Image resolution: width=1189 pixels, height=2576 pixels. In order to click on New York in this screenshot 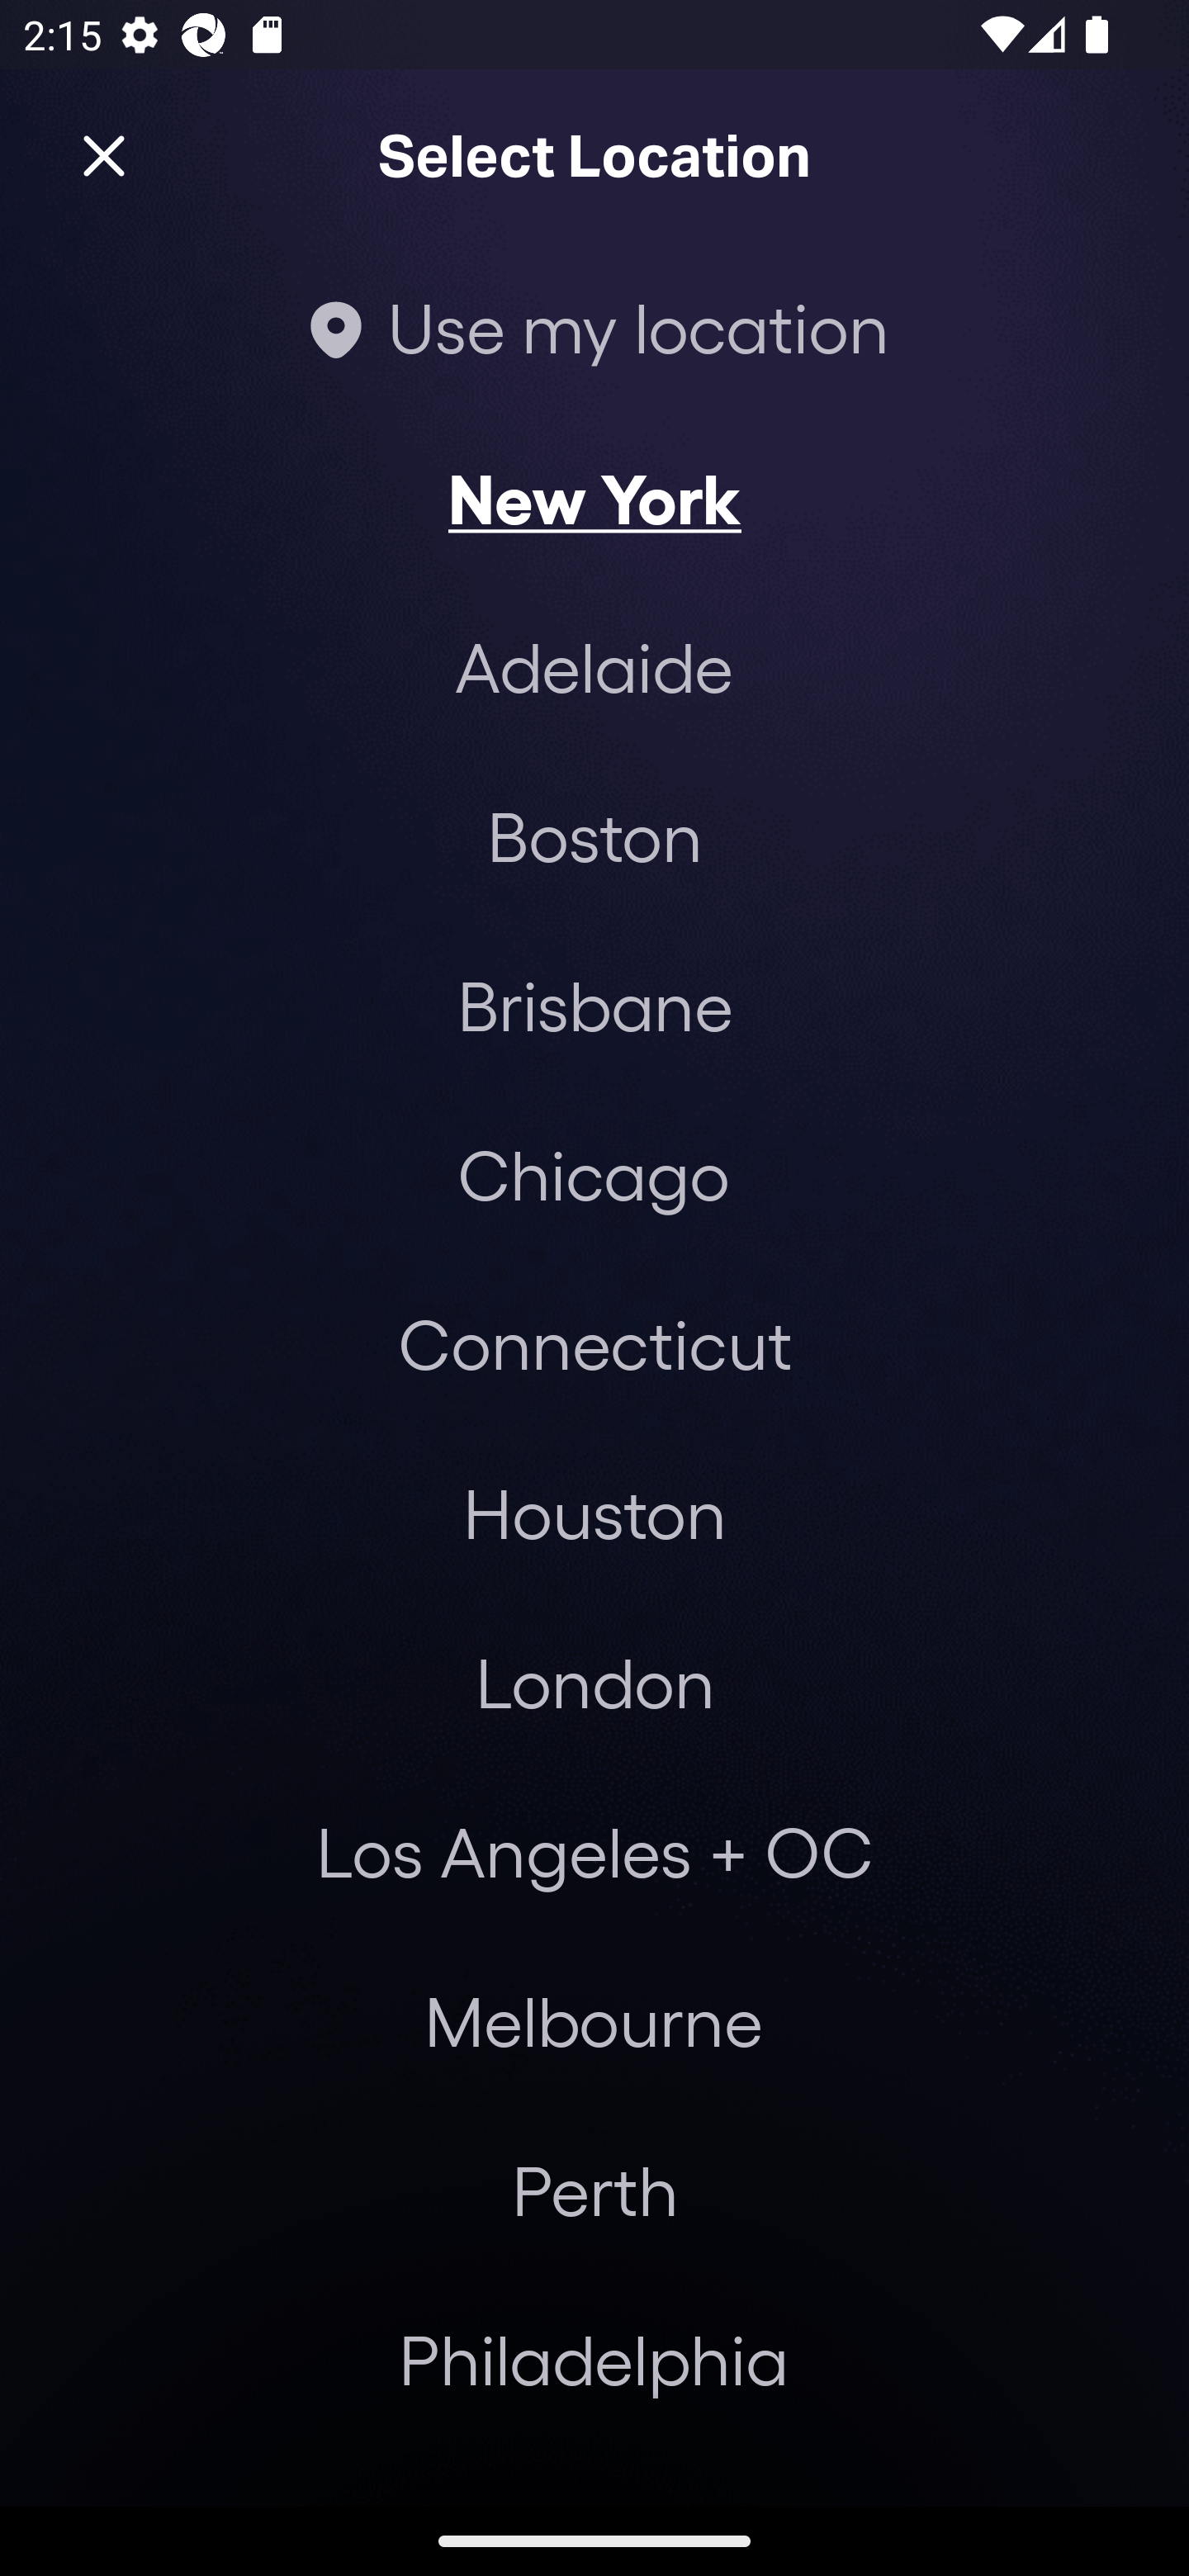, I will do `click(594, 497)`.